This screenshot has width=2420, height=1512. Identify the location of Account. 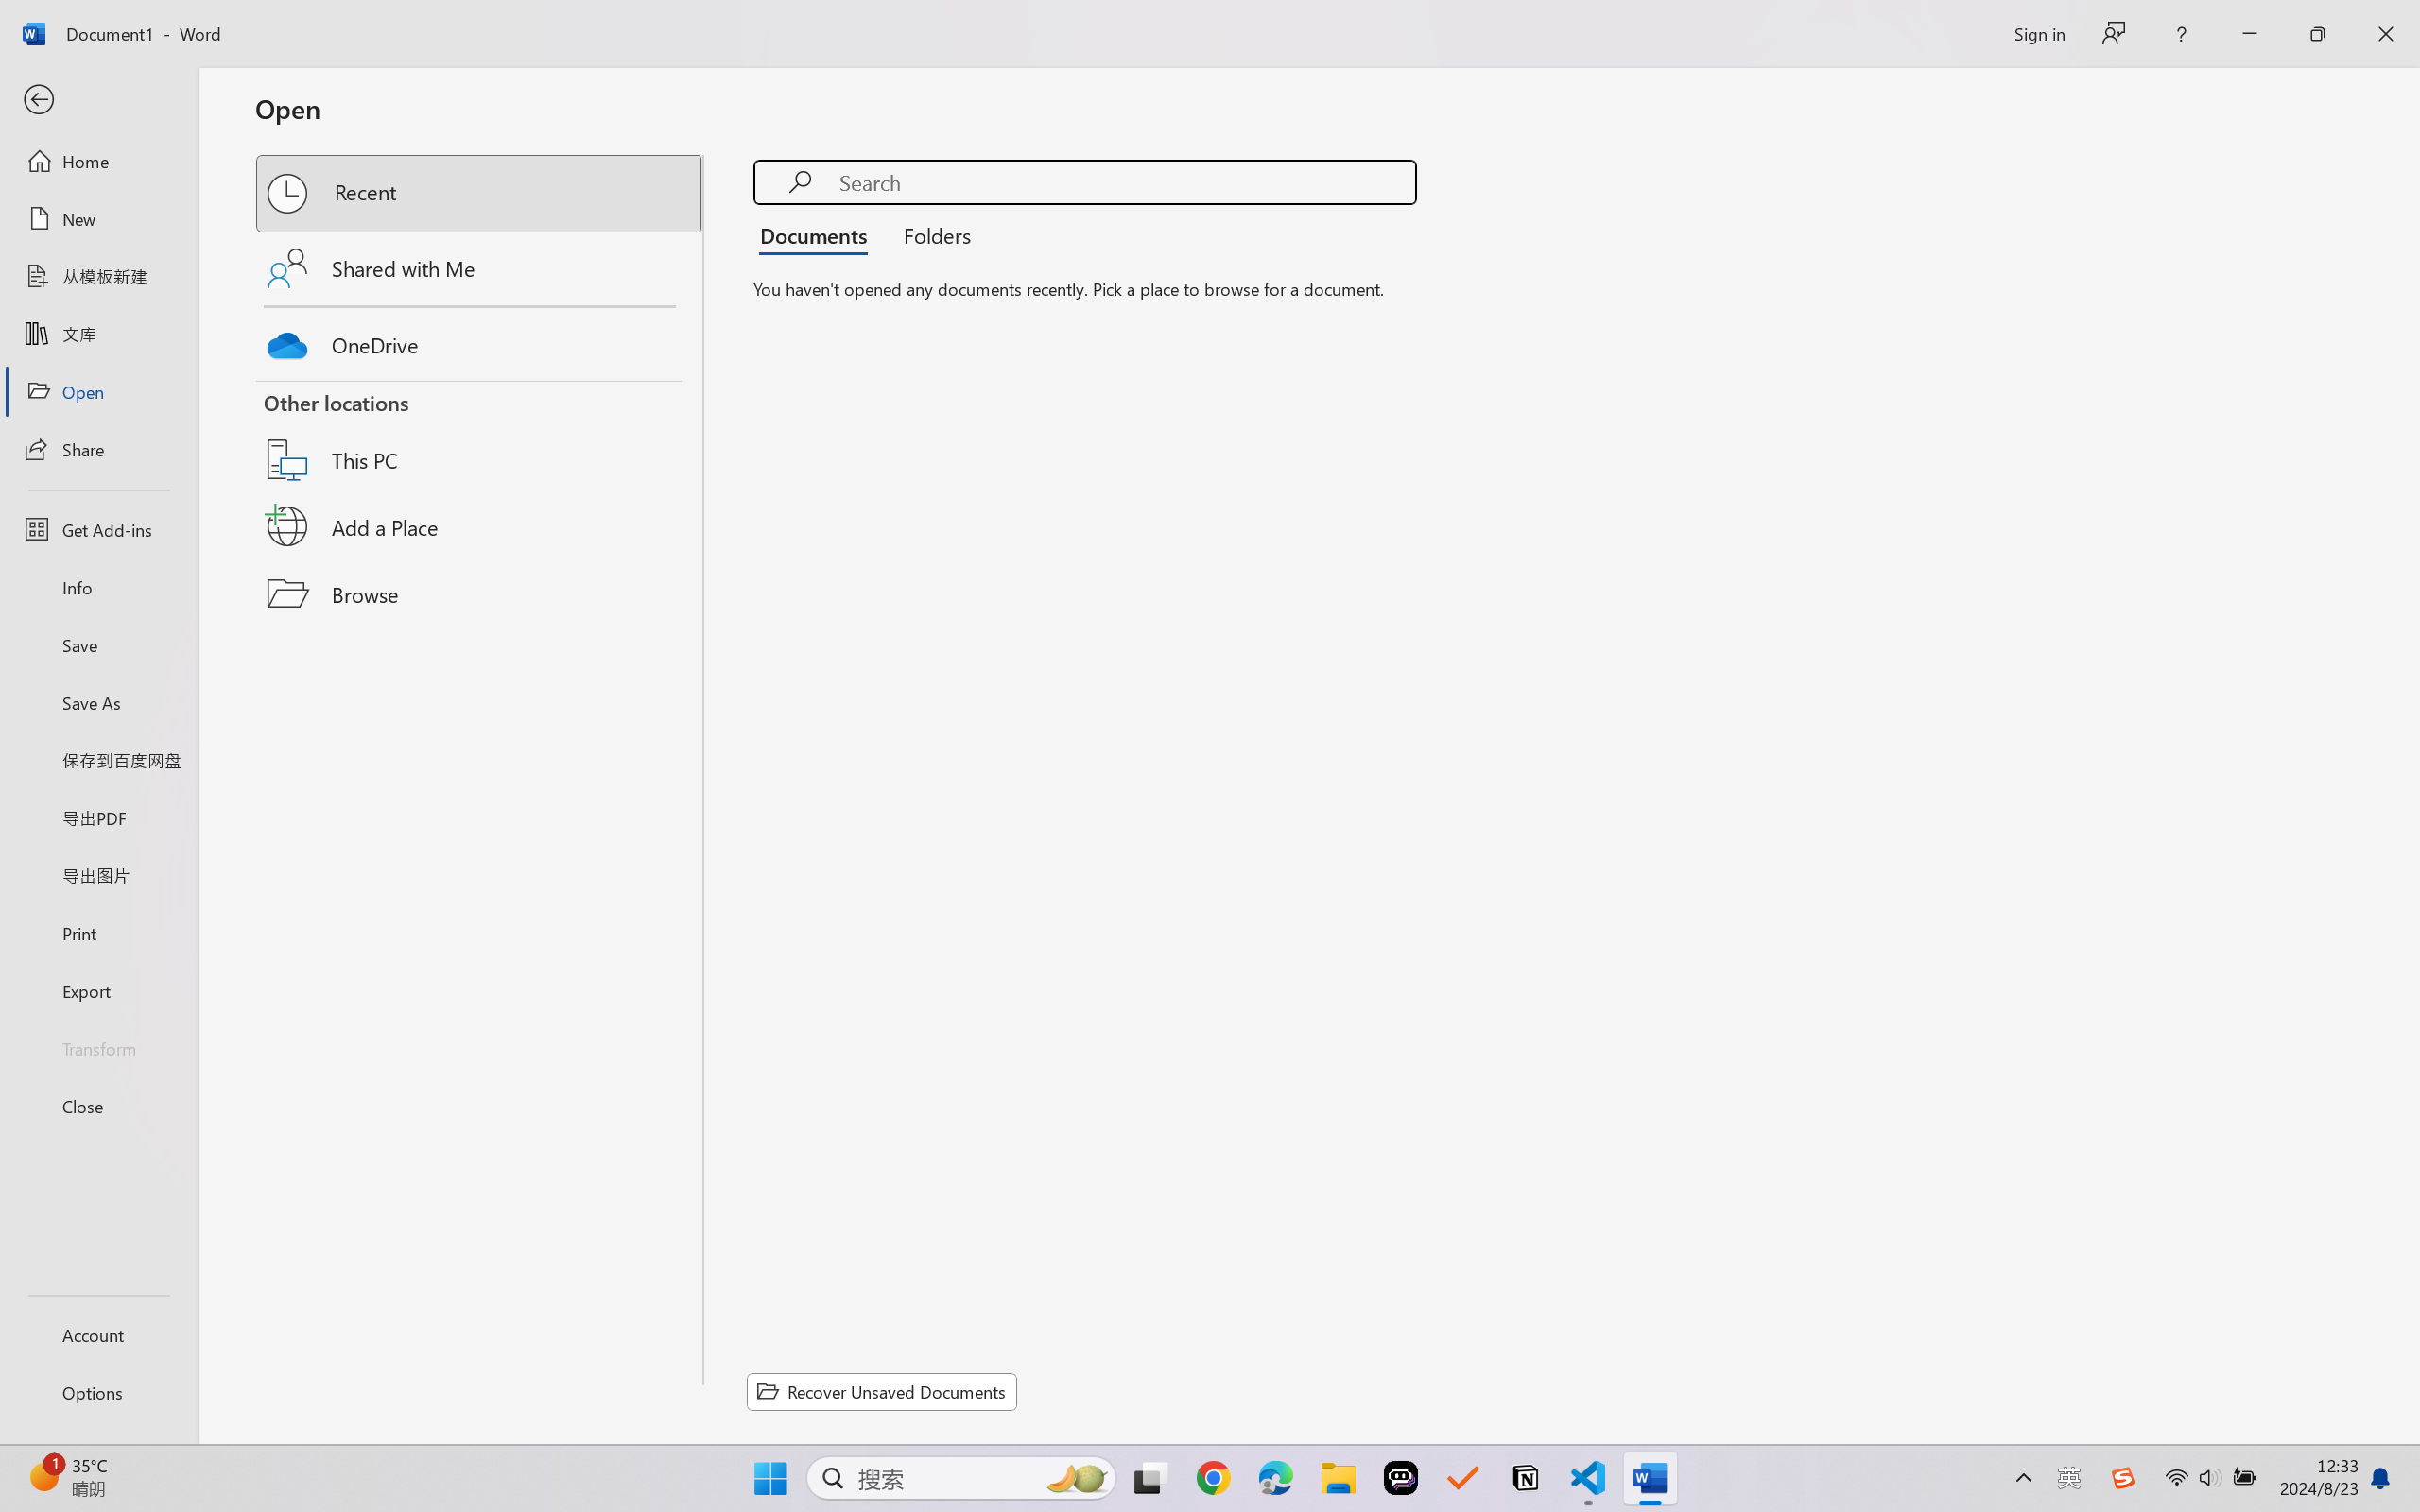
(98, 1334).